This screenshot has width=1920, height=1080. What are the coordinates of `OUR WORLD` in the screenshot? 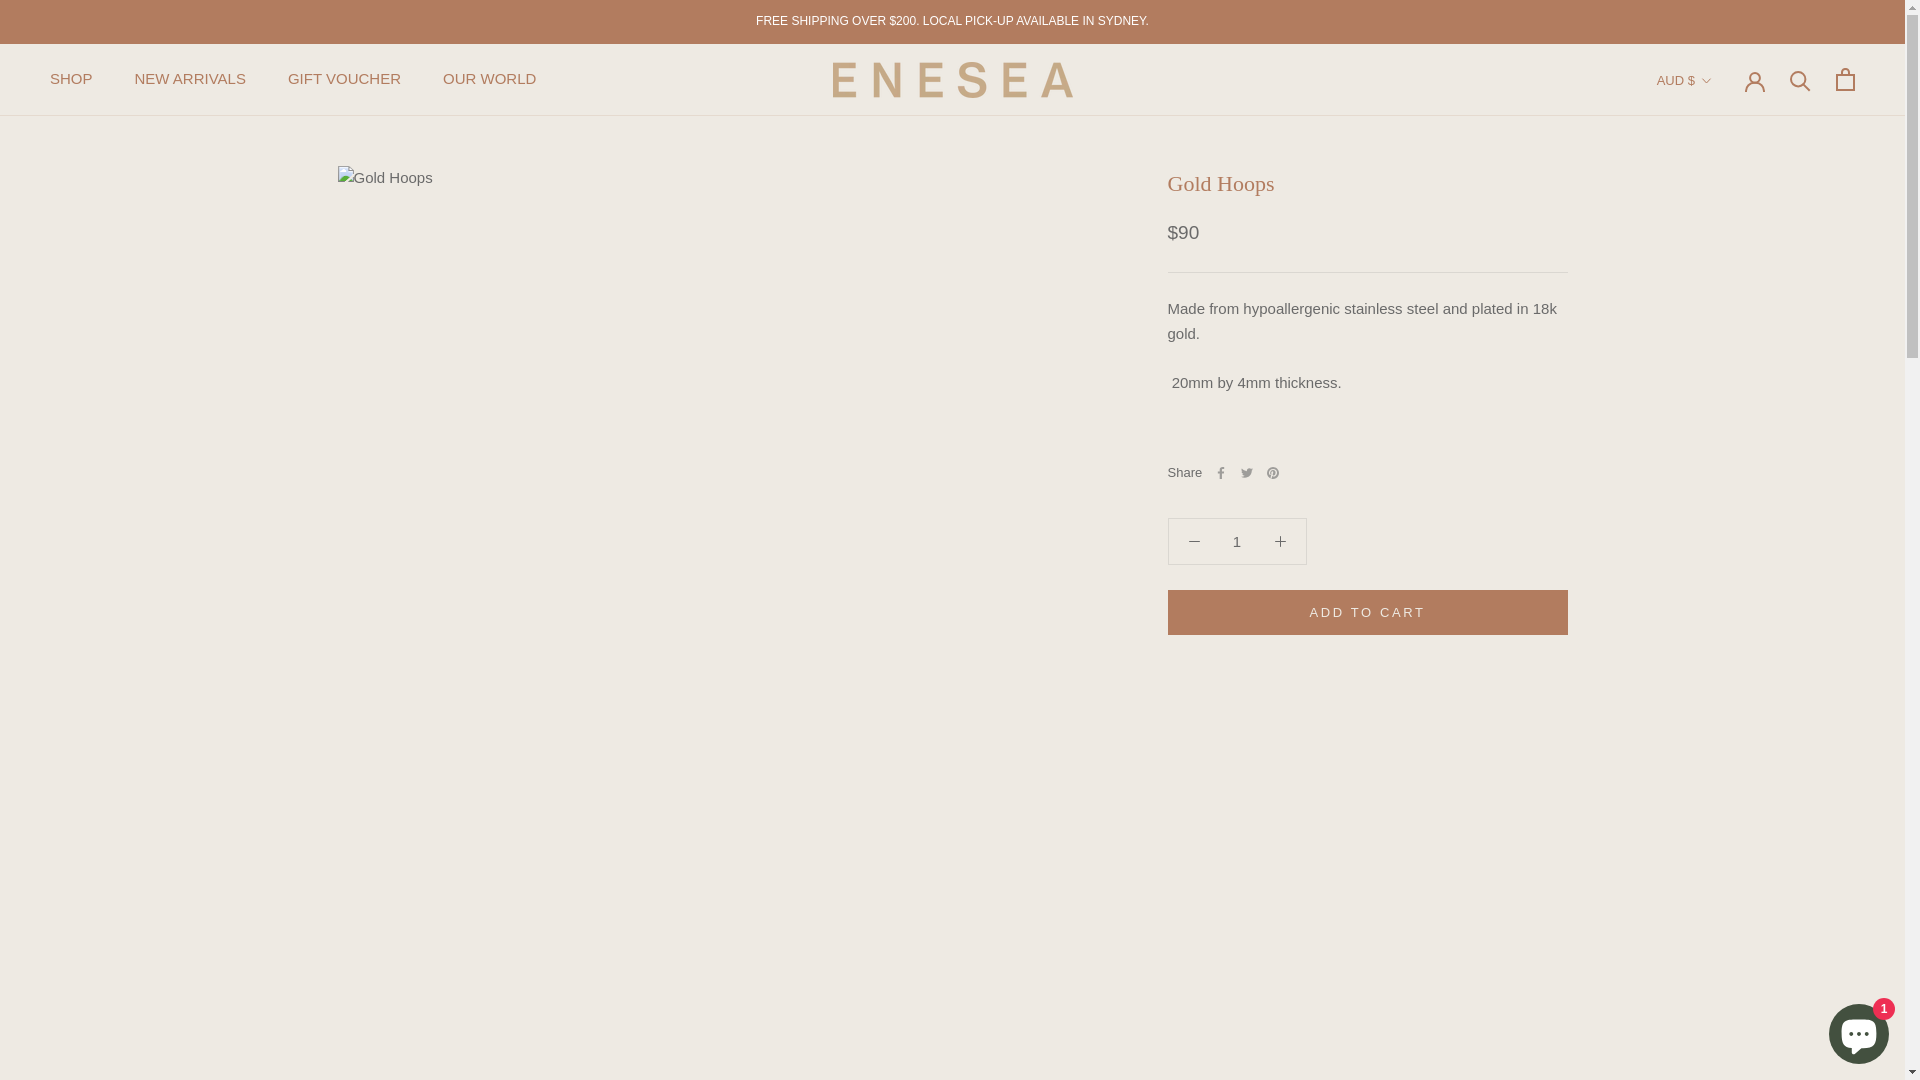 It's located at (490, 78).